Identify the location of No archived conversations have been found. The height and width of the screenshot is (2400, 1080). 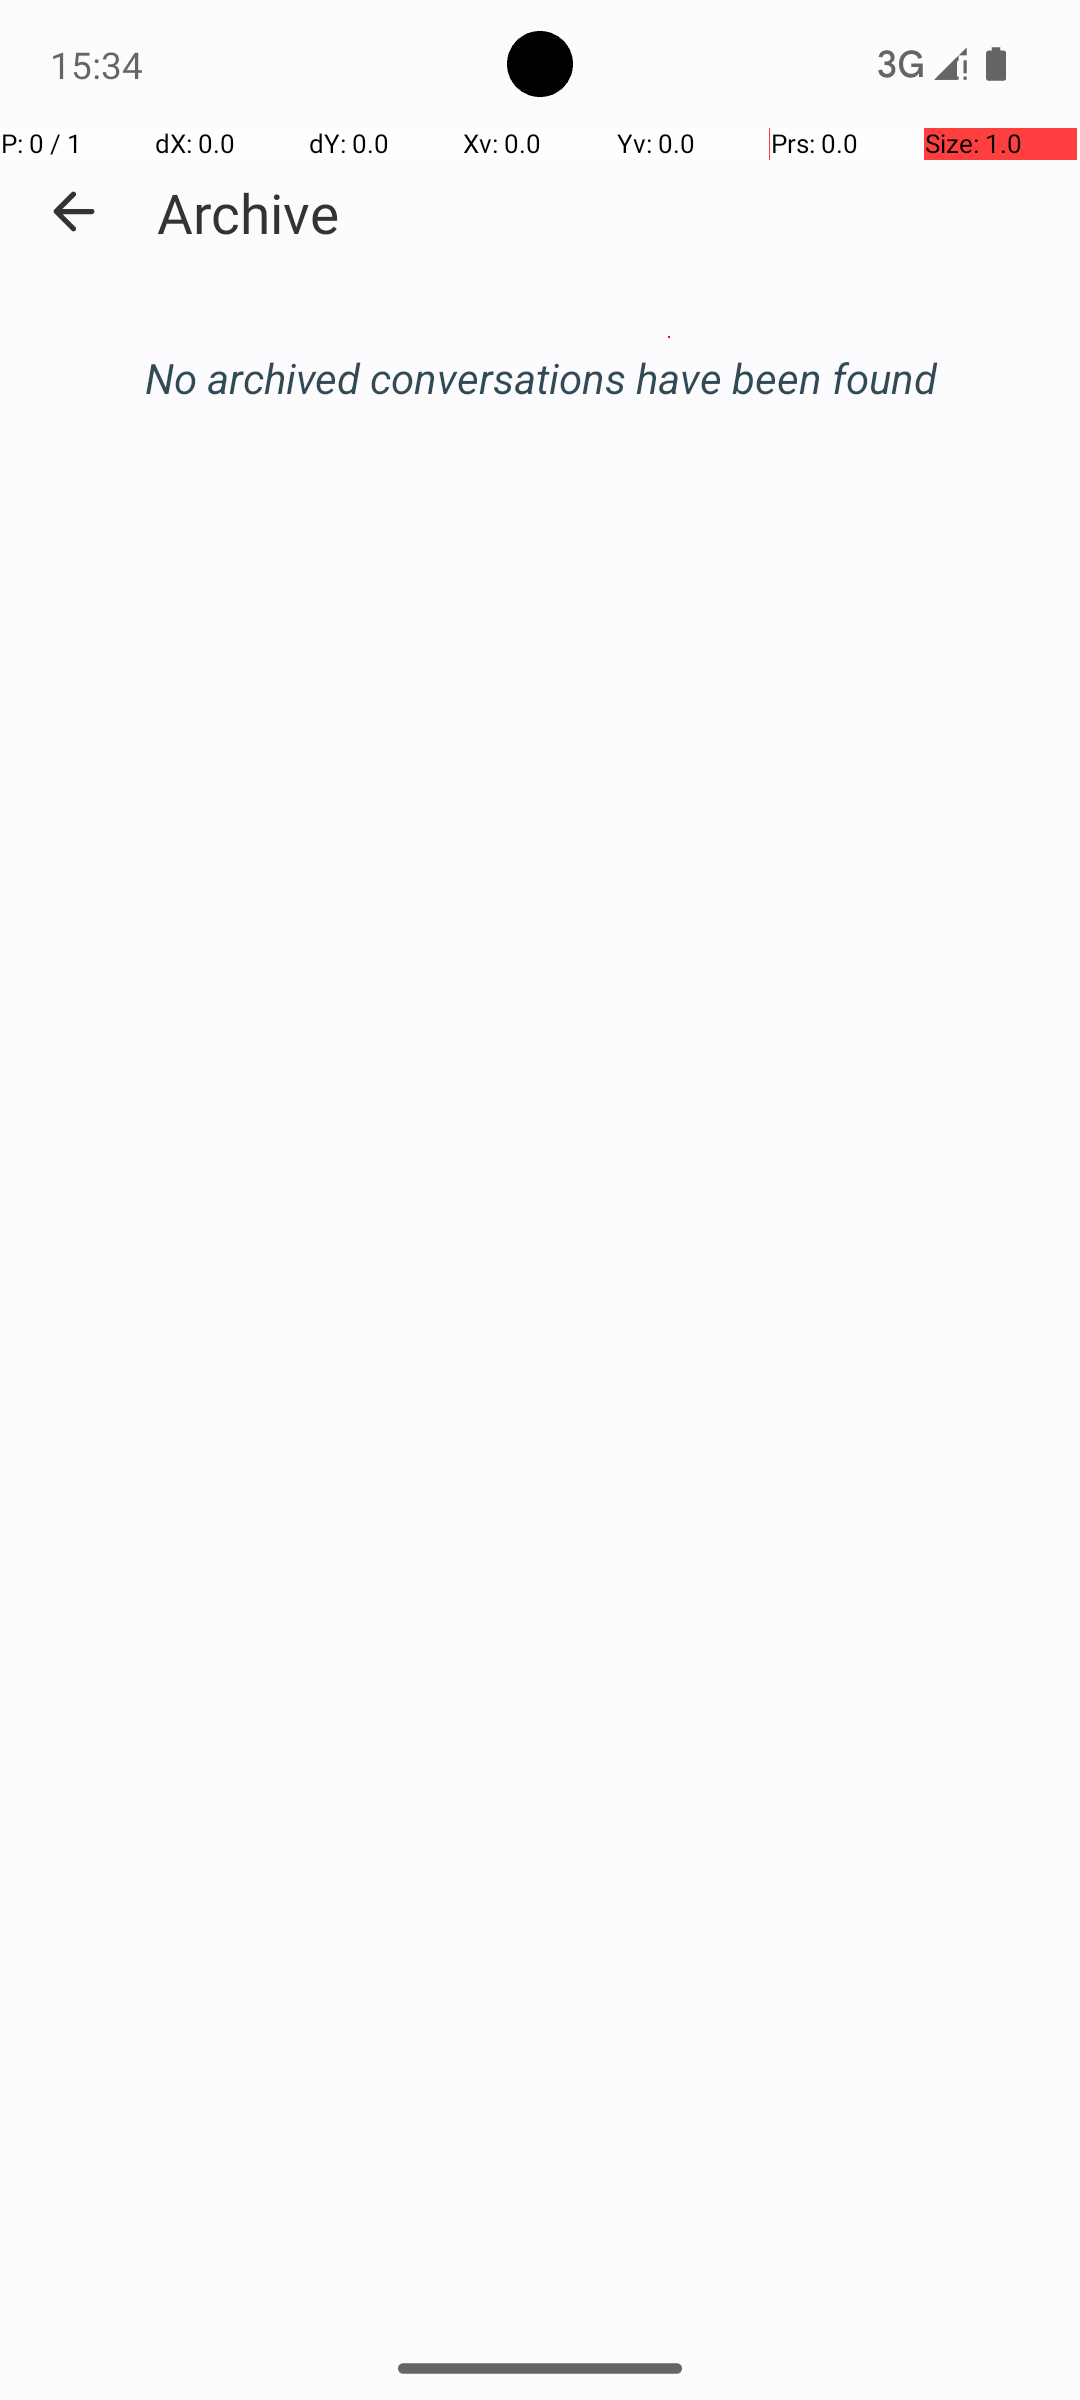
(540, 378).